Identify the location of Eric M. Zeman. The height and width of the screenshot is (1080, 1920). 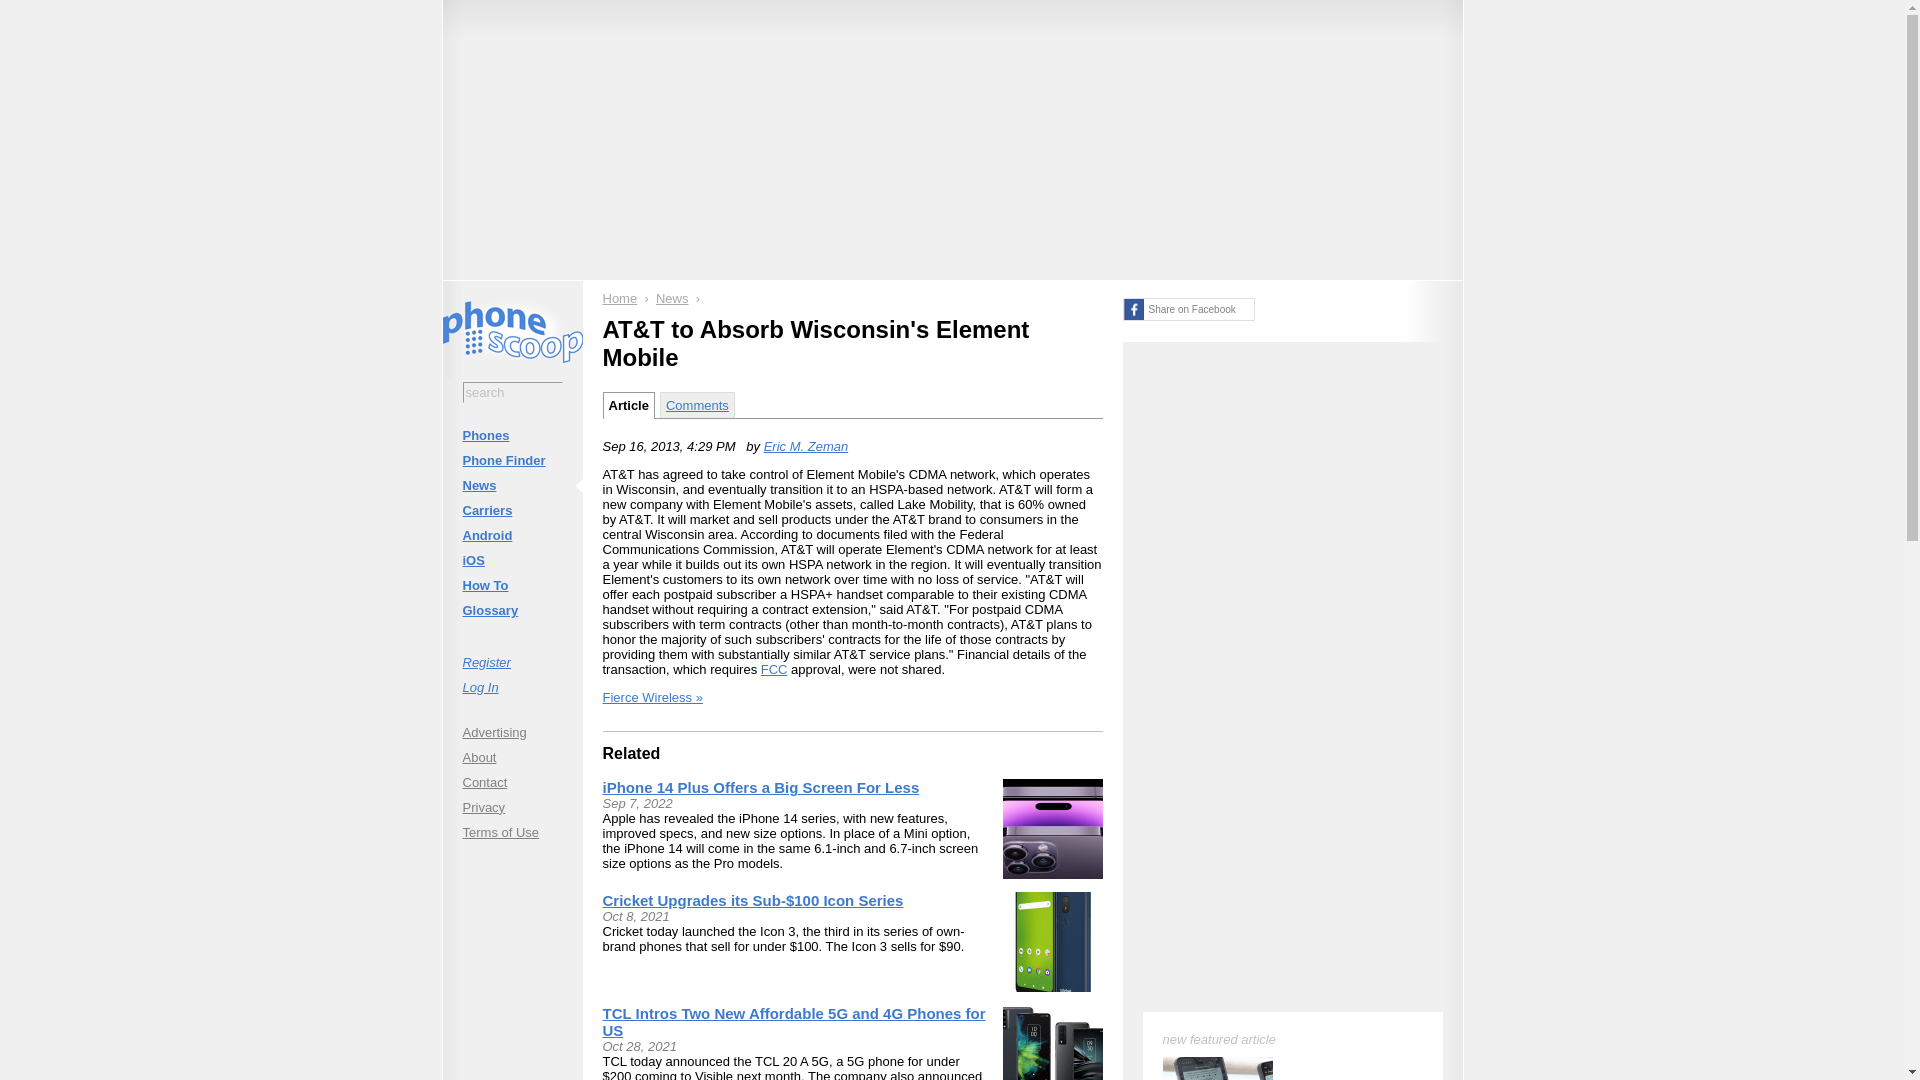
(806, 446).